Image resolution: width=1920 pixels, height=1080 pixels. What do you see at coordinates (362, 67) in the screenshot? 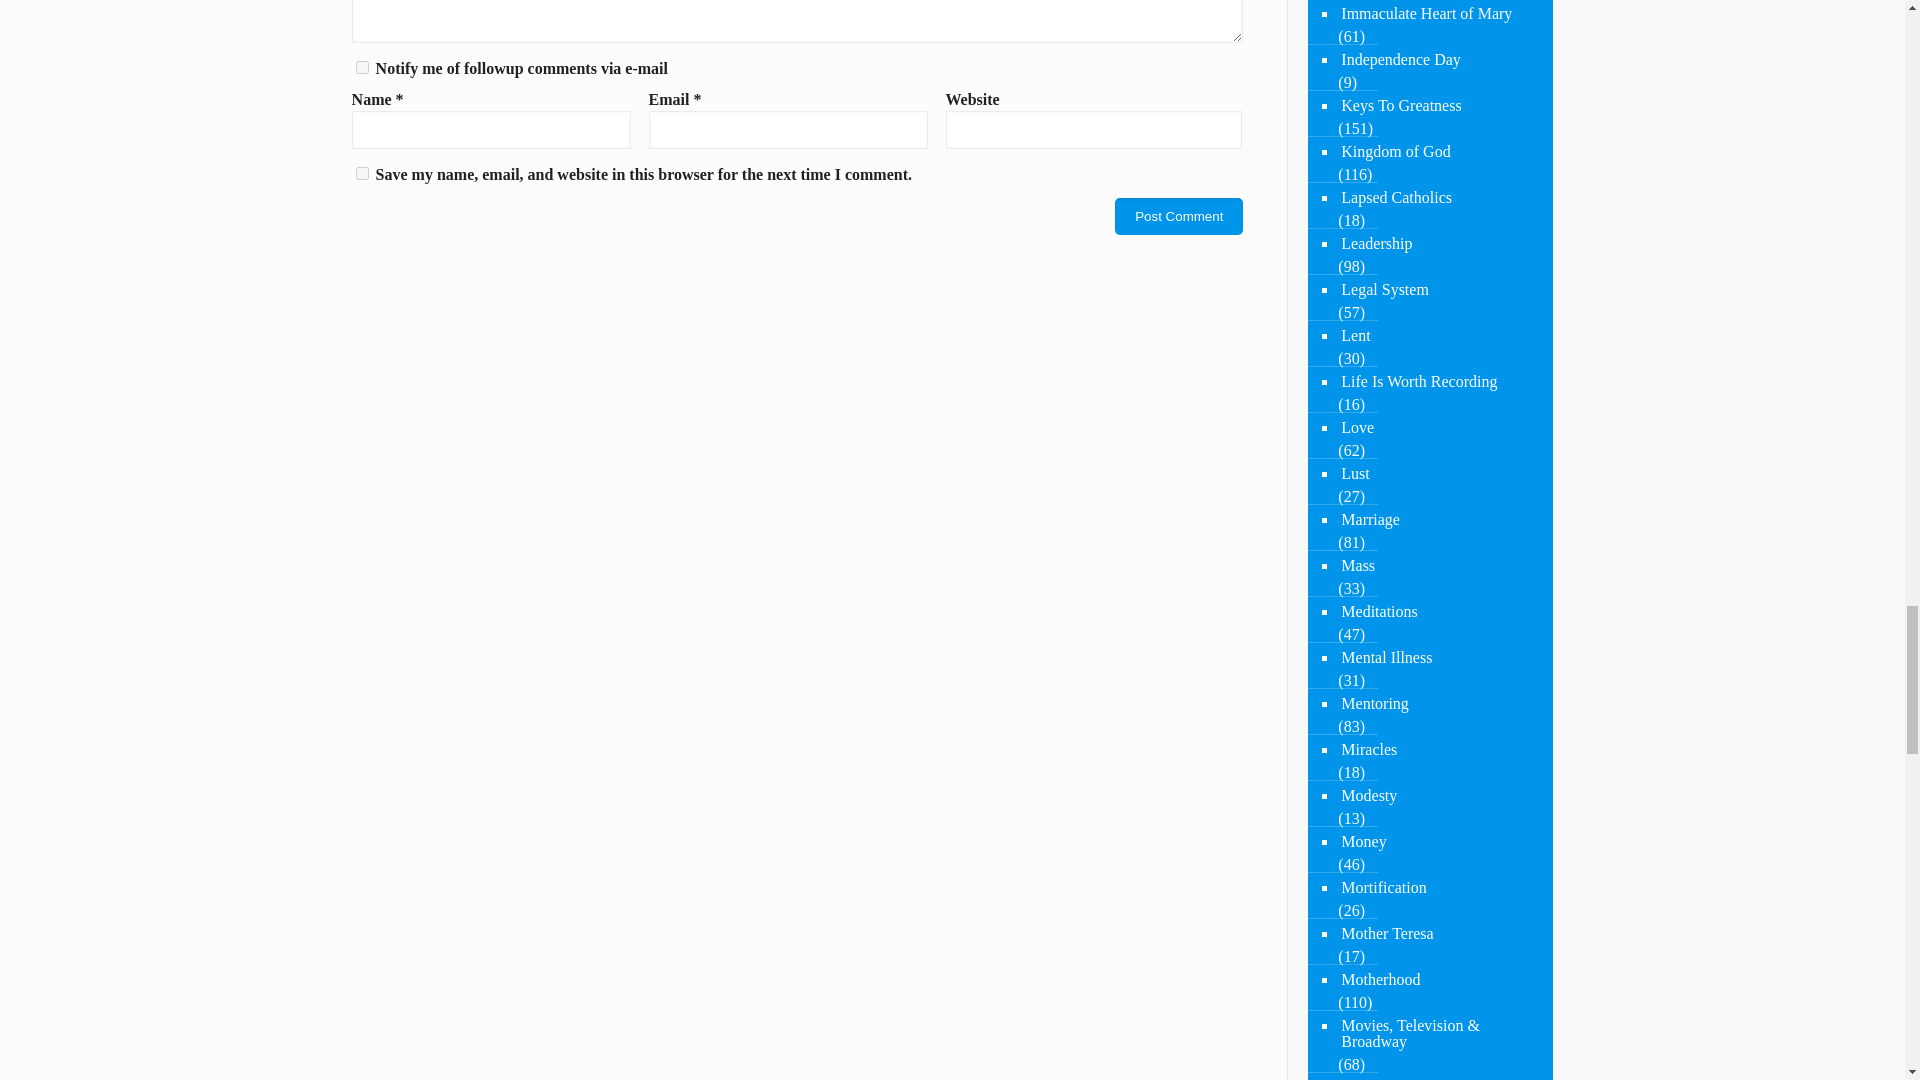
I see `subscribe` at bounding box center [362, 67].